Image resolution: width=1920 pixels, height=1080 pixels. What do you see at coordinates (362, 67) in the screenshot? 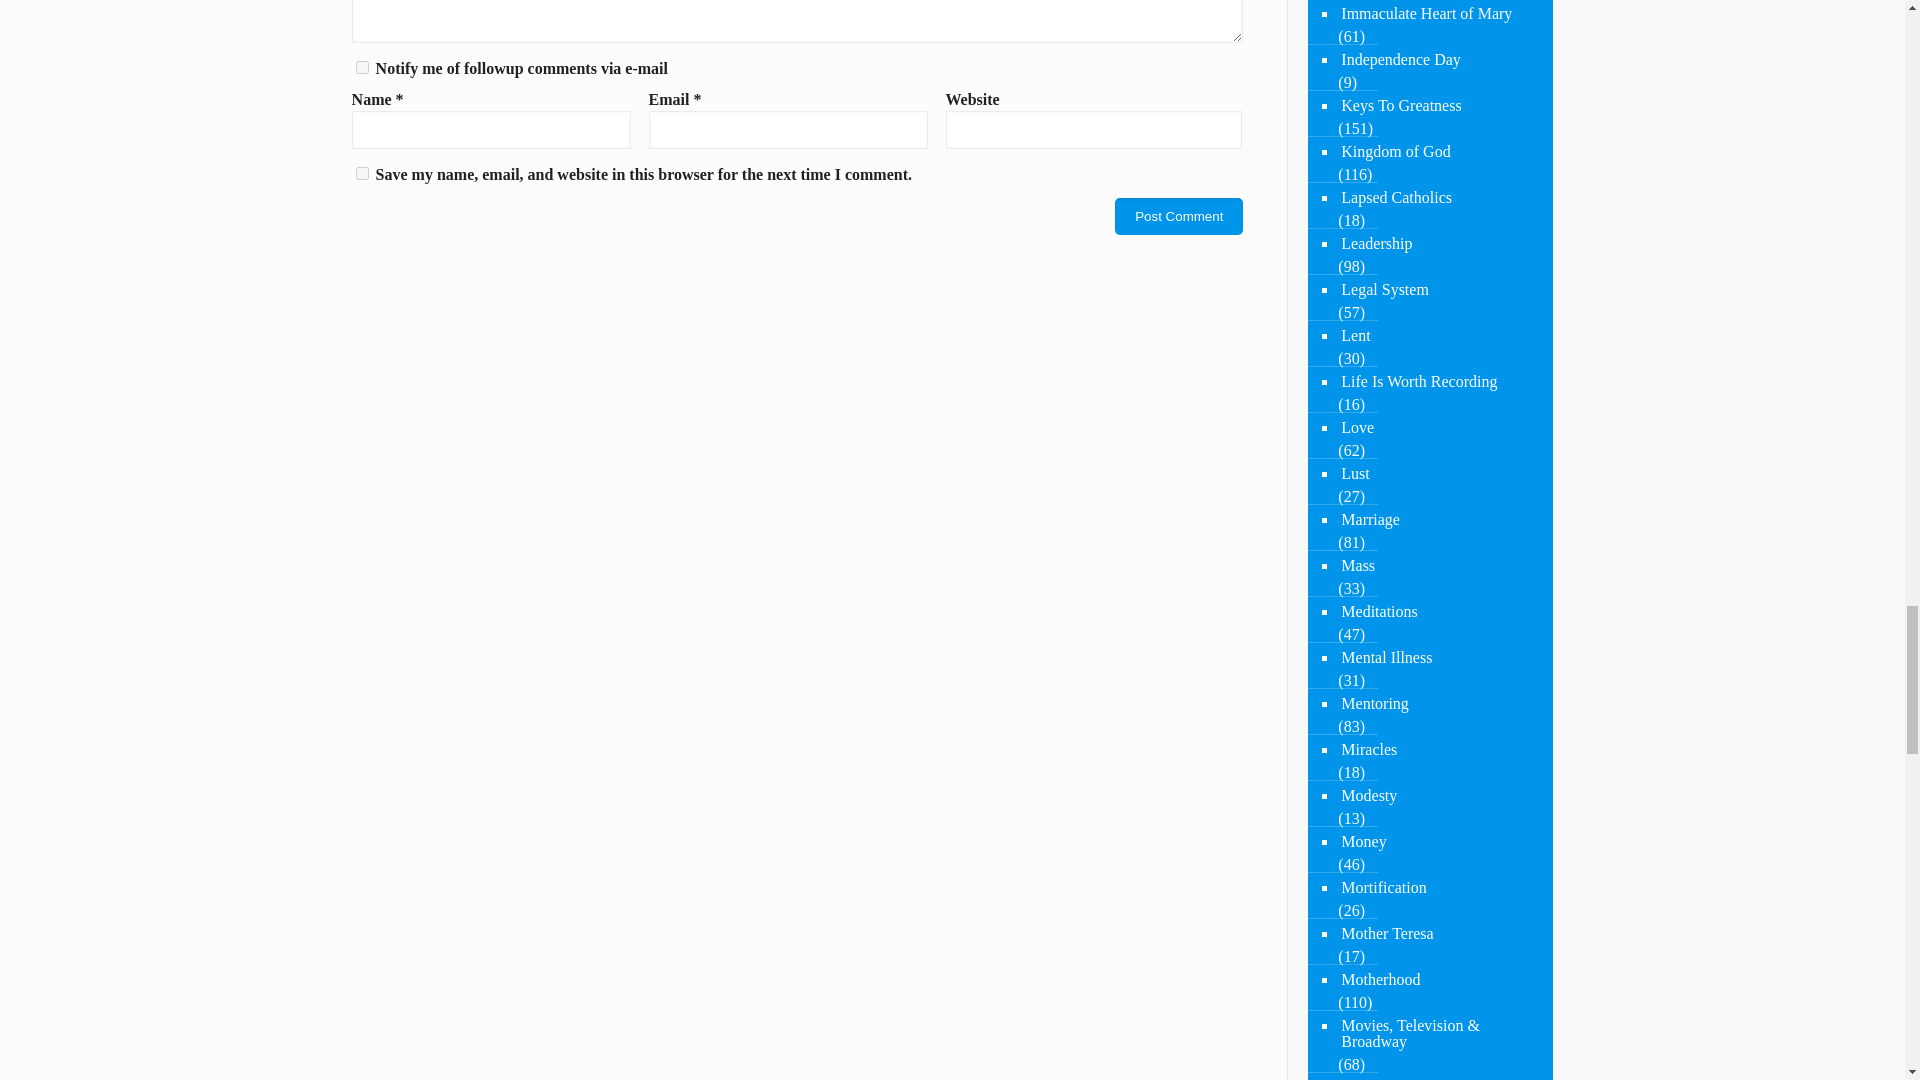
I see `subscribe` at bounding box center [362, 67].